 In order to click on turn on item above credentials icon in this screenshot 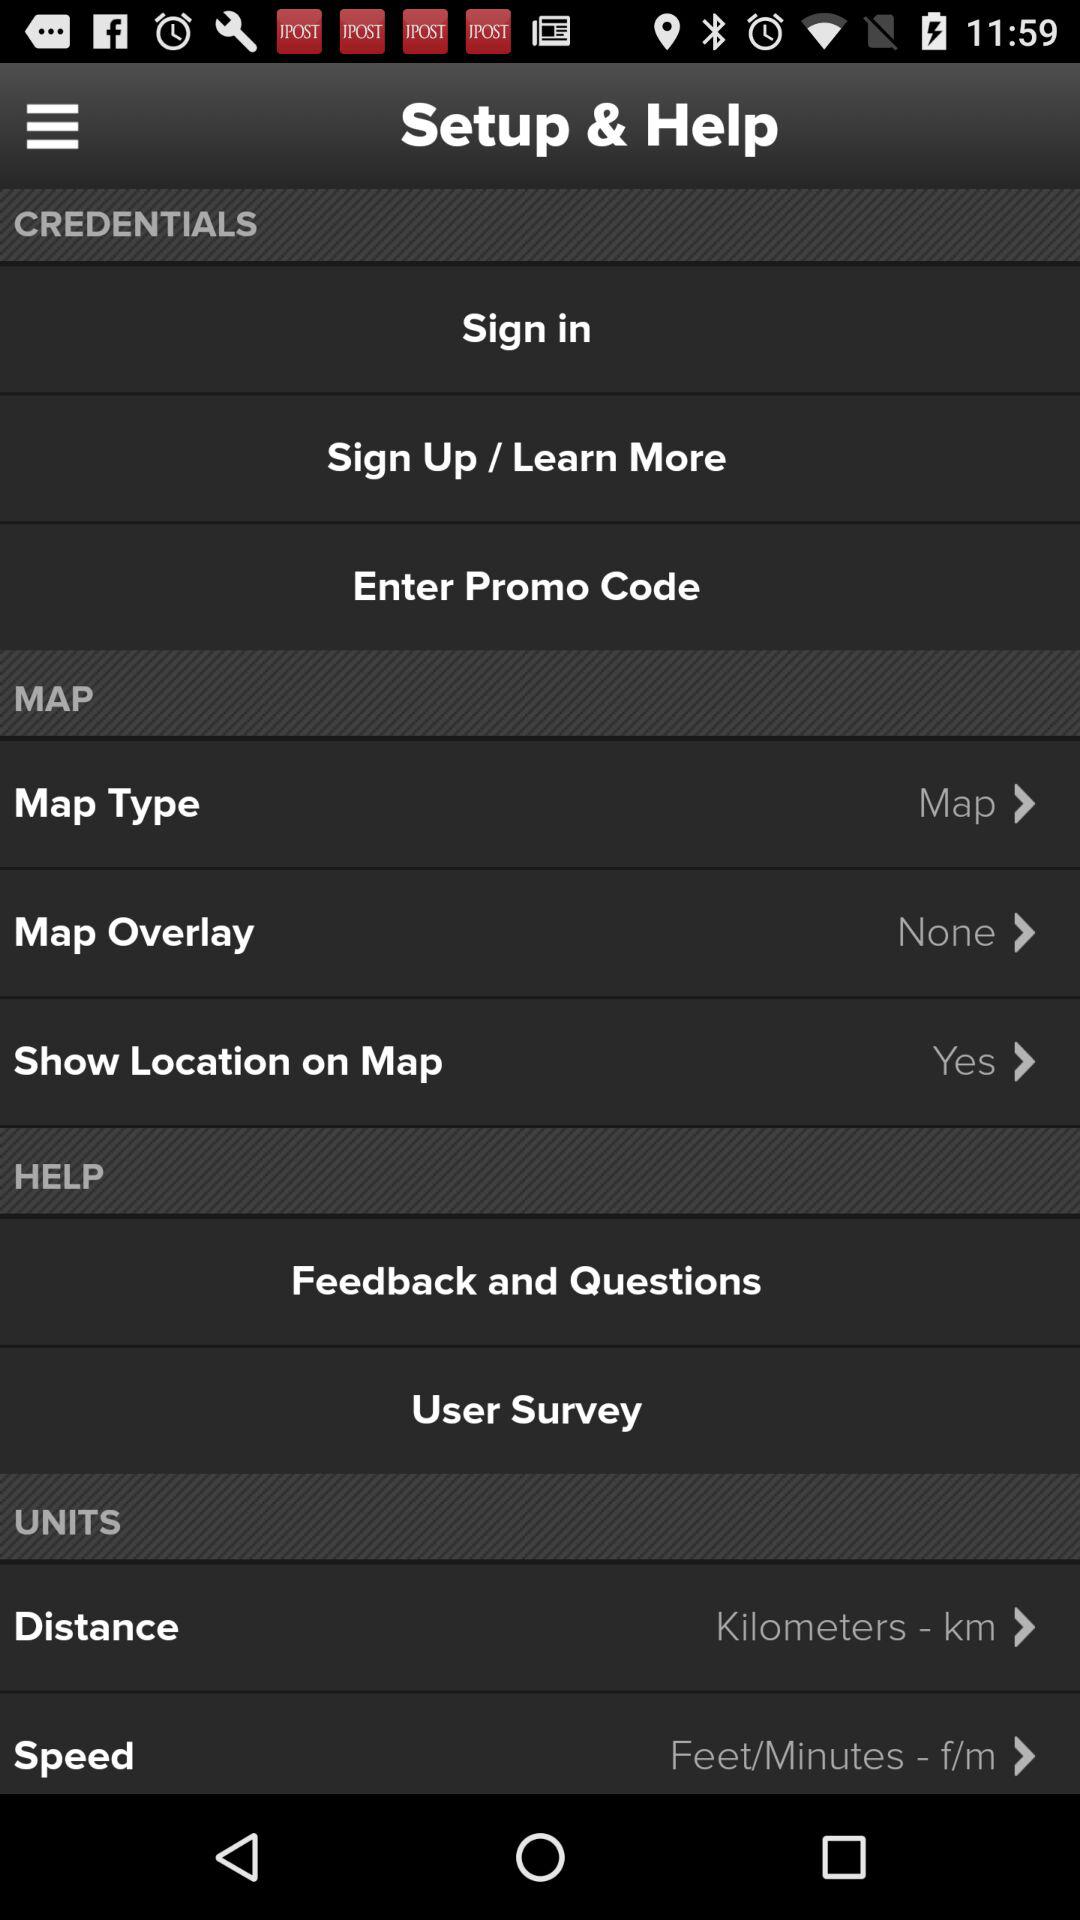, I will do `click(52, 126)`.